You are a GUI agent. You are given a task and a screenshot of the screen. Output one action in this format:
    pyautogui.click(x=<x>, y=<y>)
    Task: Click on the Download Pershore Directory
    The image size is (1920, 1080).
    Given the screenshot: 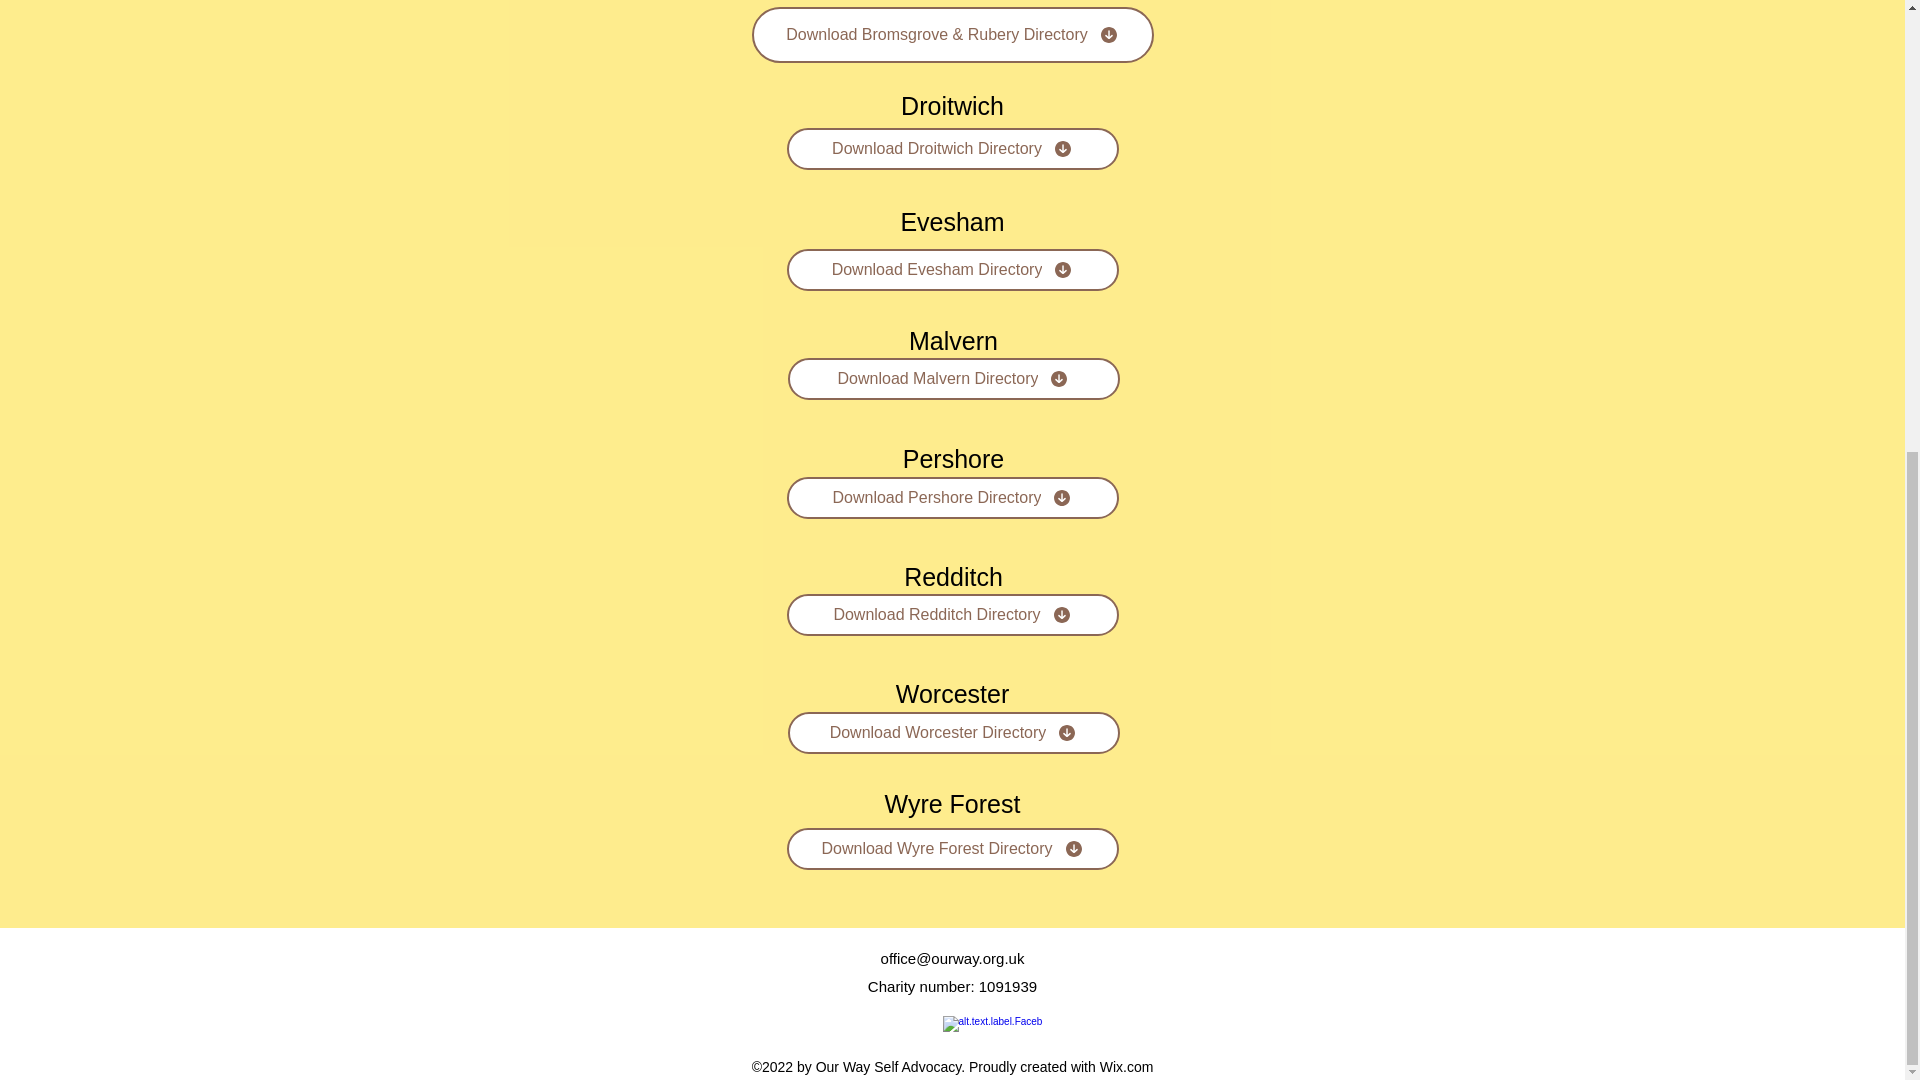 What is the action you would take?
    pyautogui.click(x=951, y=498)
    